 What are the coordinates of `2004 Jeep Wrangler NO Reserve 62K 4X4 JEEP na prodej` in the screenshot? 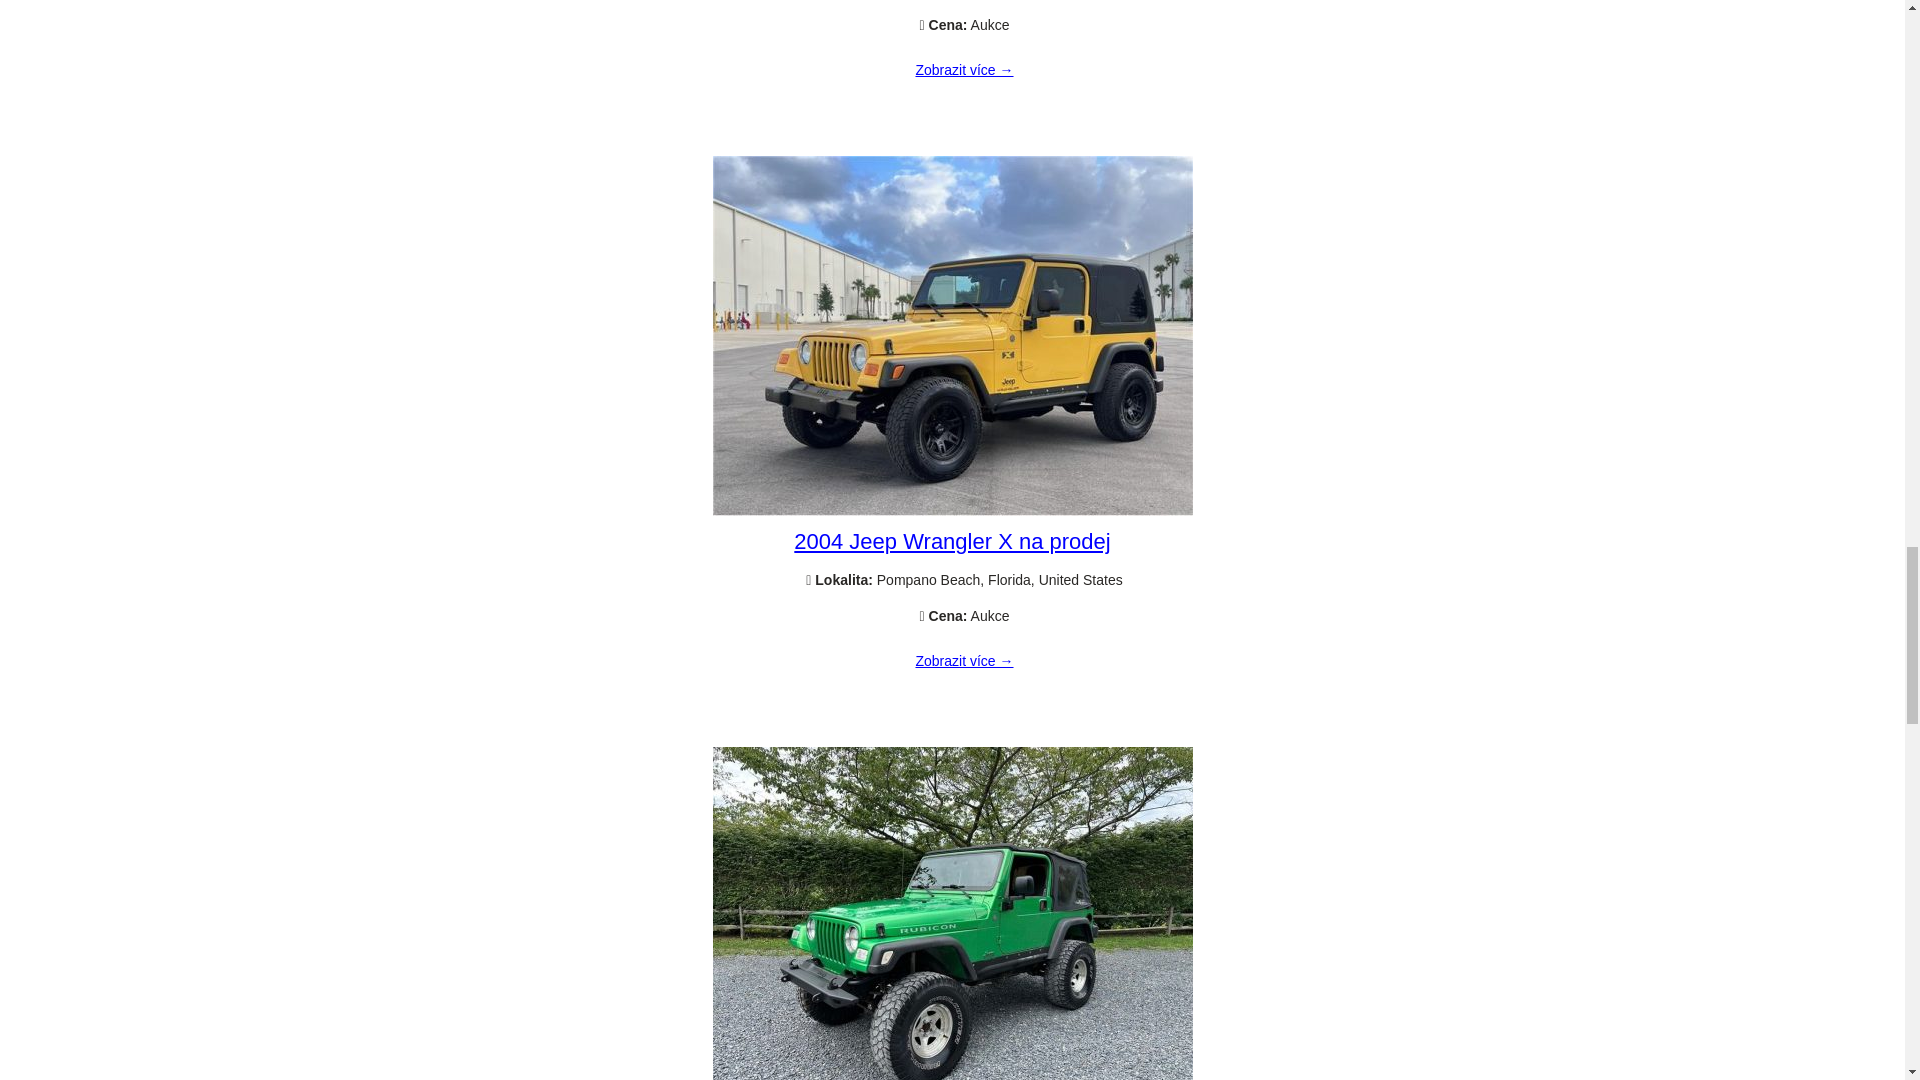 It's located at (964, 70).